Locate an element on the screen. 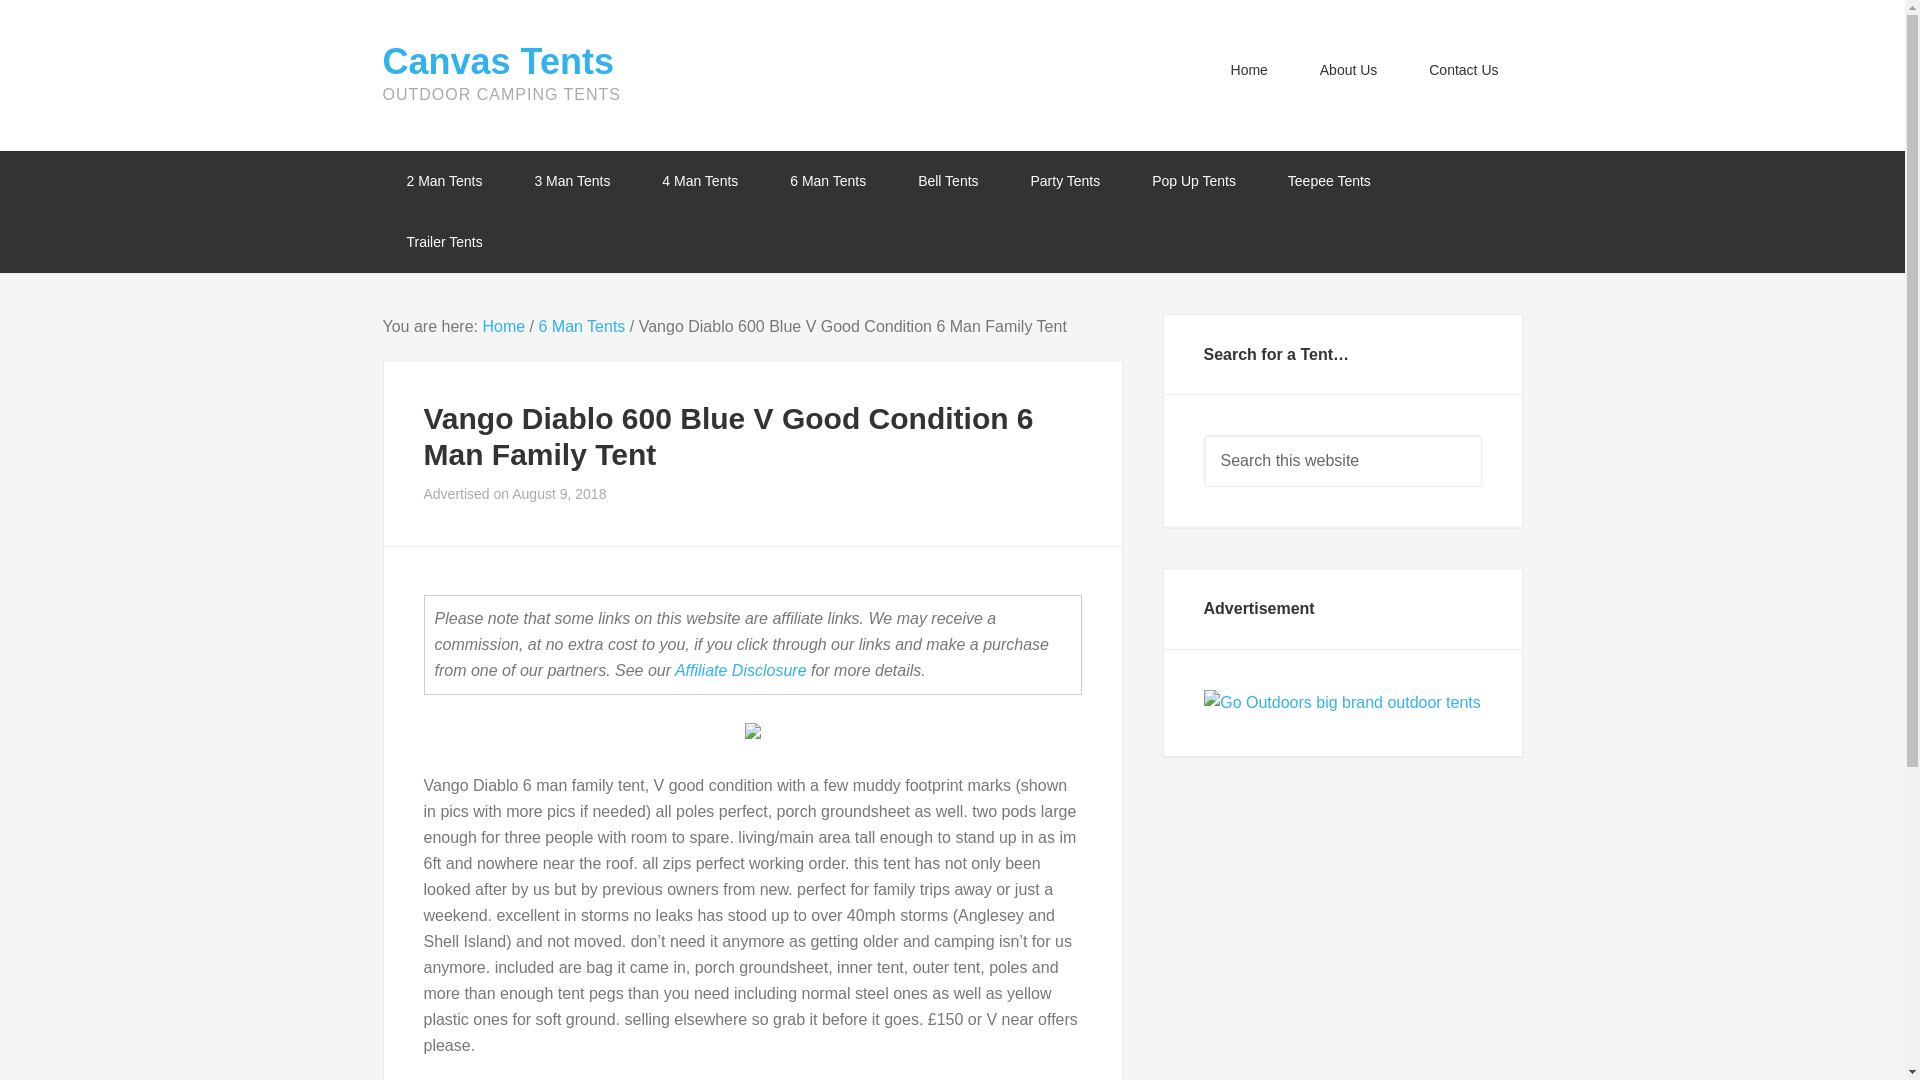  4 Man Tents is located at coordinates (700, 181).